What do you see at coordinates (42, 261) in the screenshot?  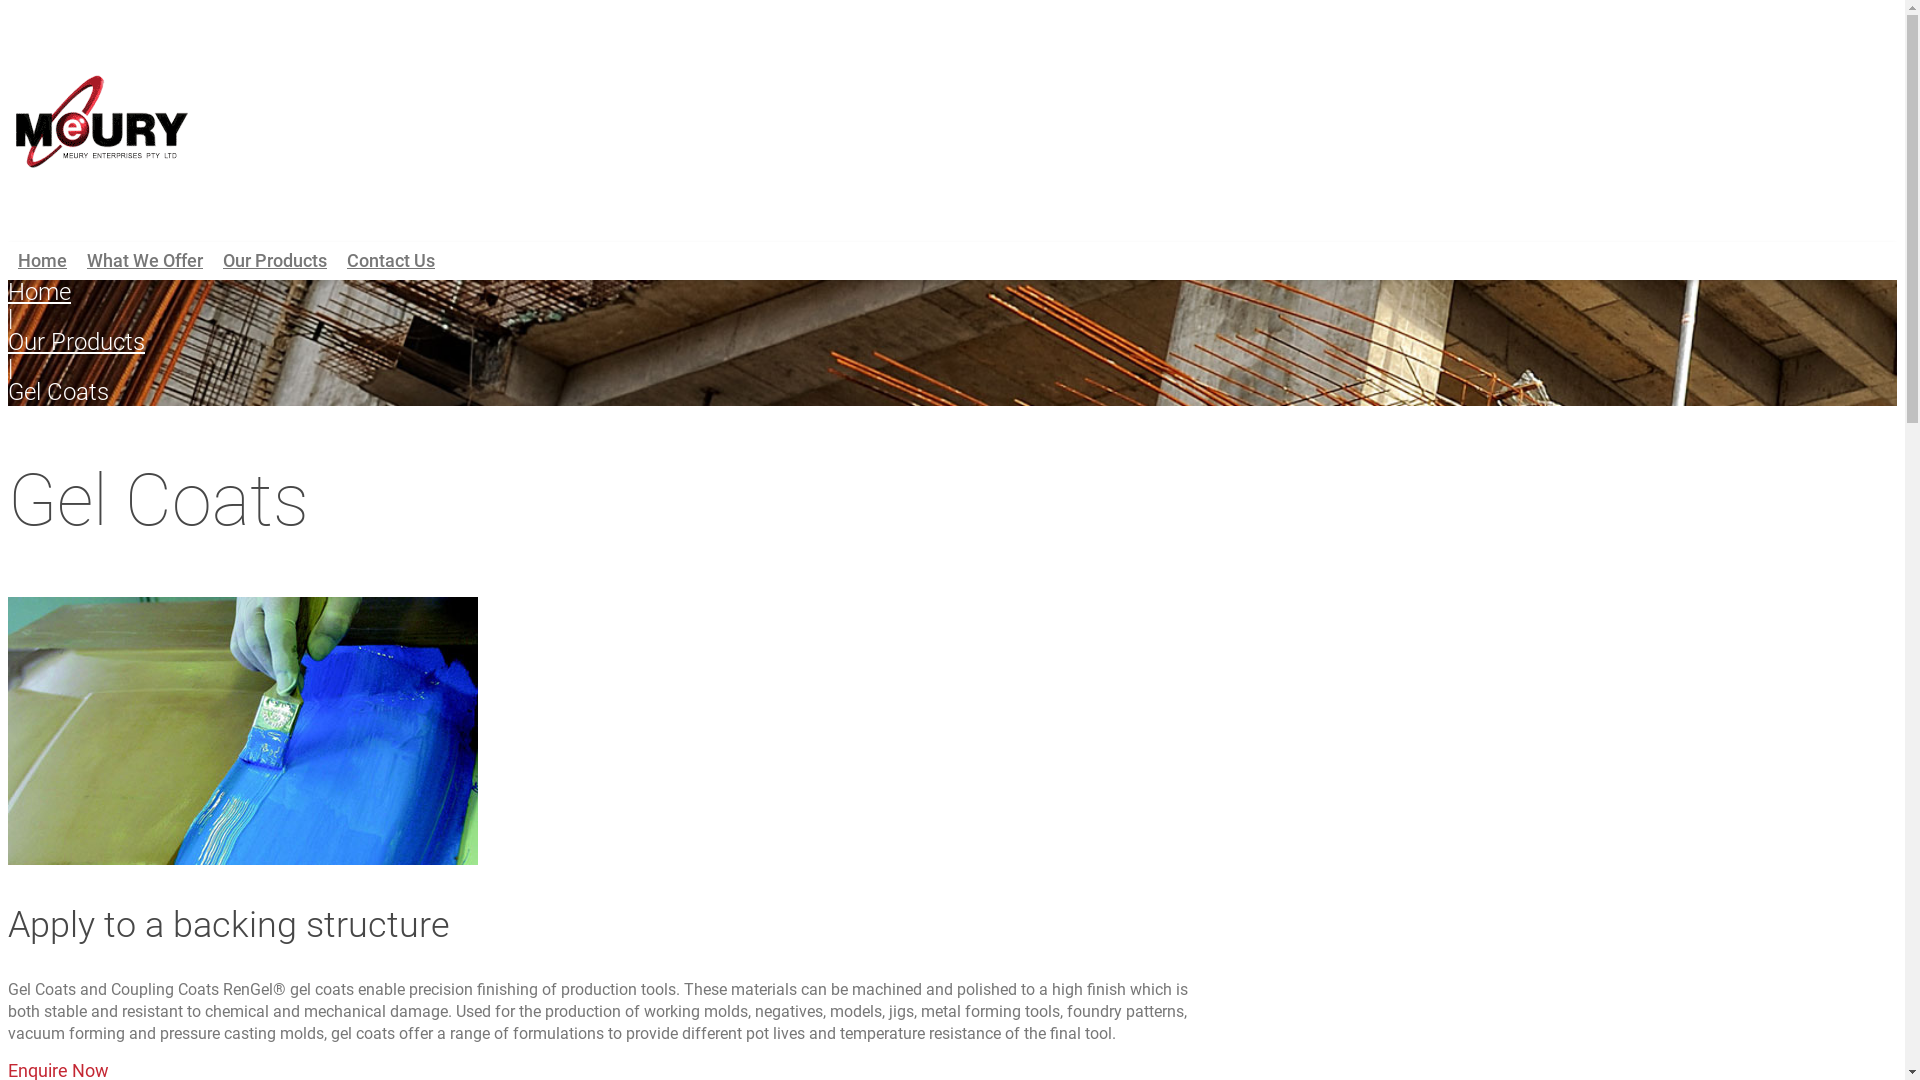 I see `Home` at bounding box center [42, 261].